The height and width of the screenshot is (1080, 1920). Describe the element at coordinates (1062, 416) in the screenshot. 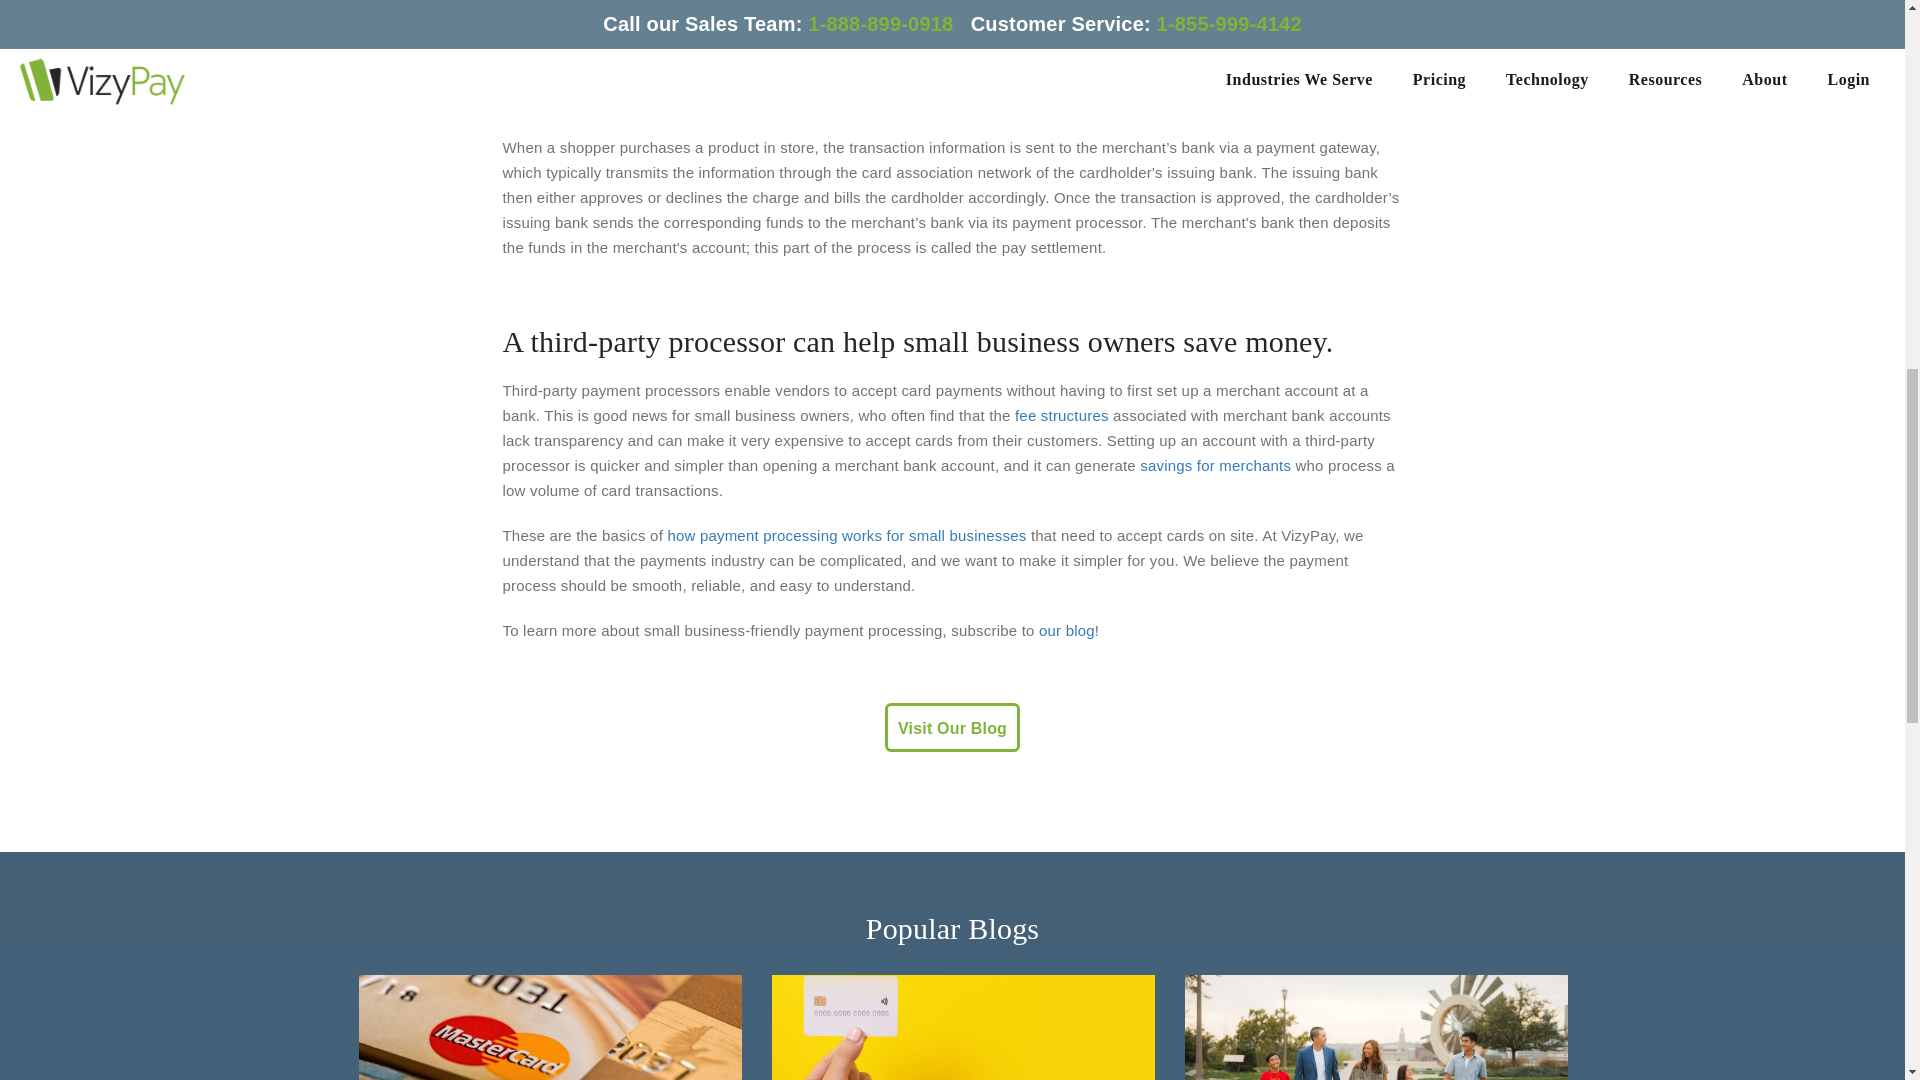

I see `fee structures` at that location.